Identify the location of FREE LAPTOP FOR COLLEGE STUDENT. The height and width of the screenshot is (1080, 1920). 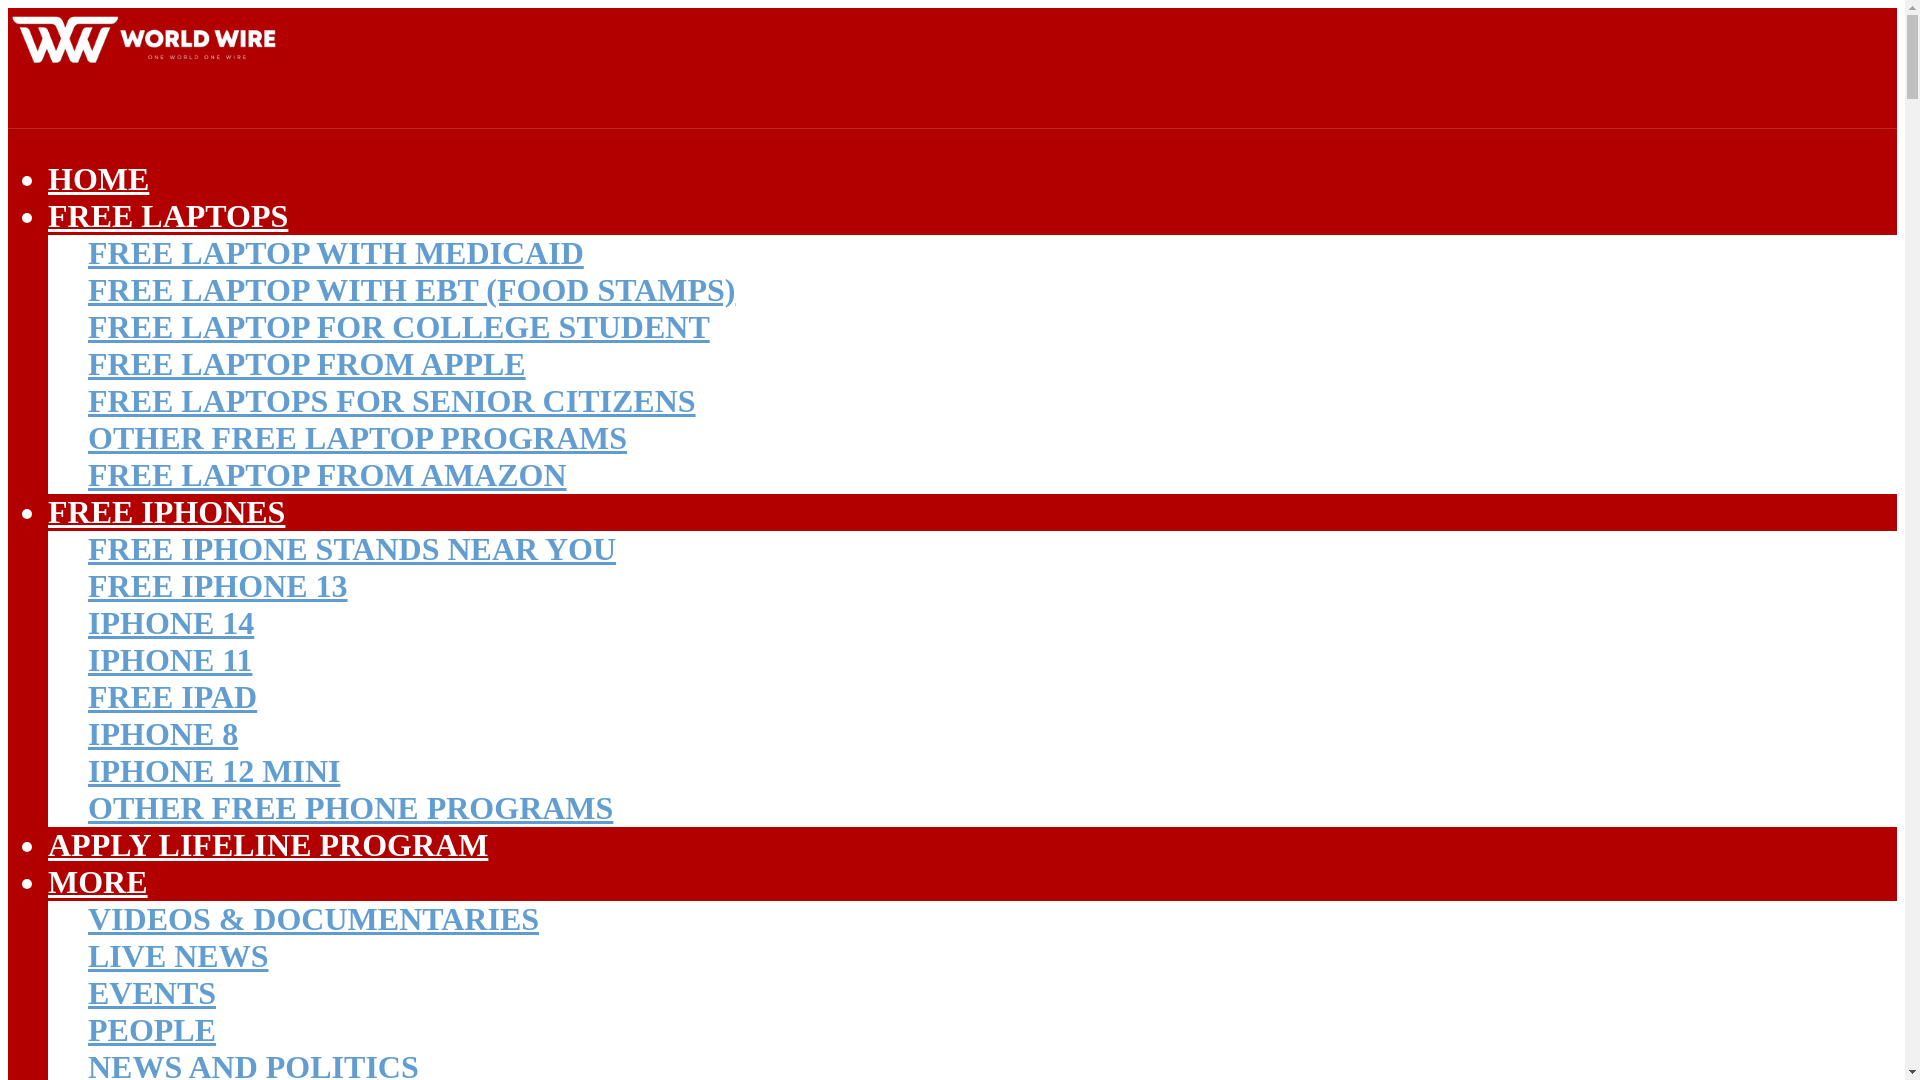
(399, 326).